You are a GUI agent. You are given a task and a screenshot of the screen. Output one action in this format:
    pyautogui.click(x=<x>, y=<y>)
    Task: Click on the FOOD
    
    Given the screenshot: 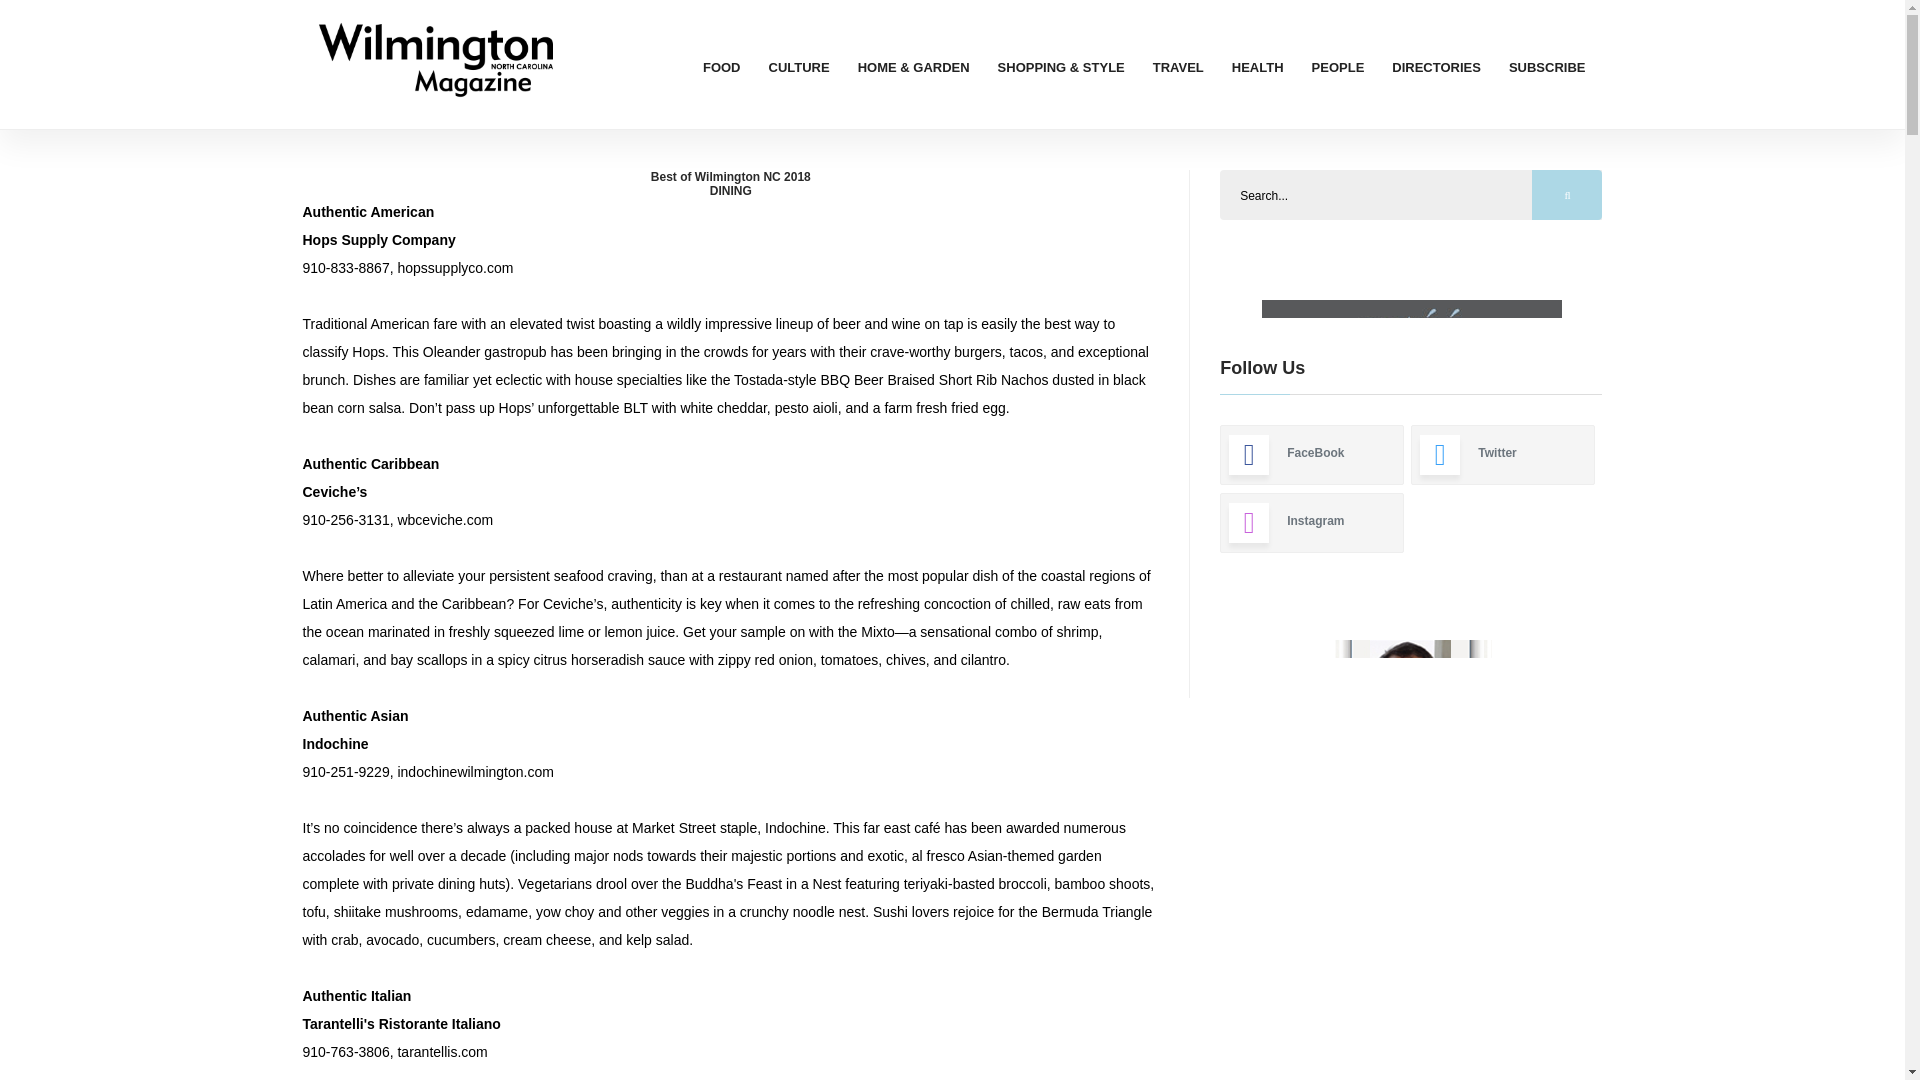 What is the action you would take?
    pyautogui.click(x=722, y=67)
    